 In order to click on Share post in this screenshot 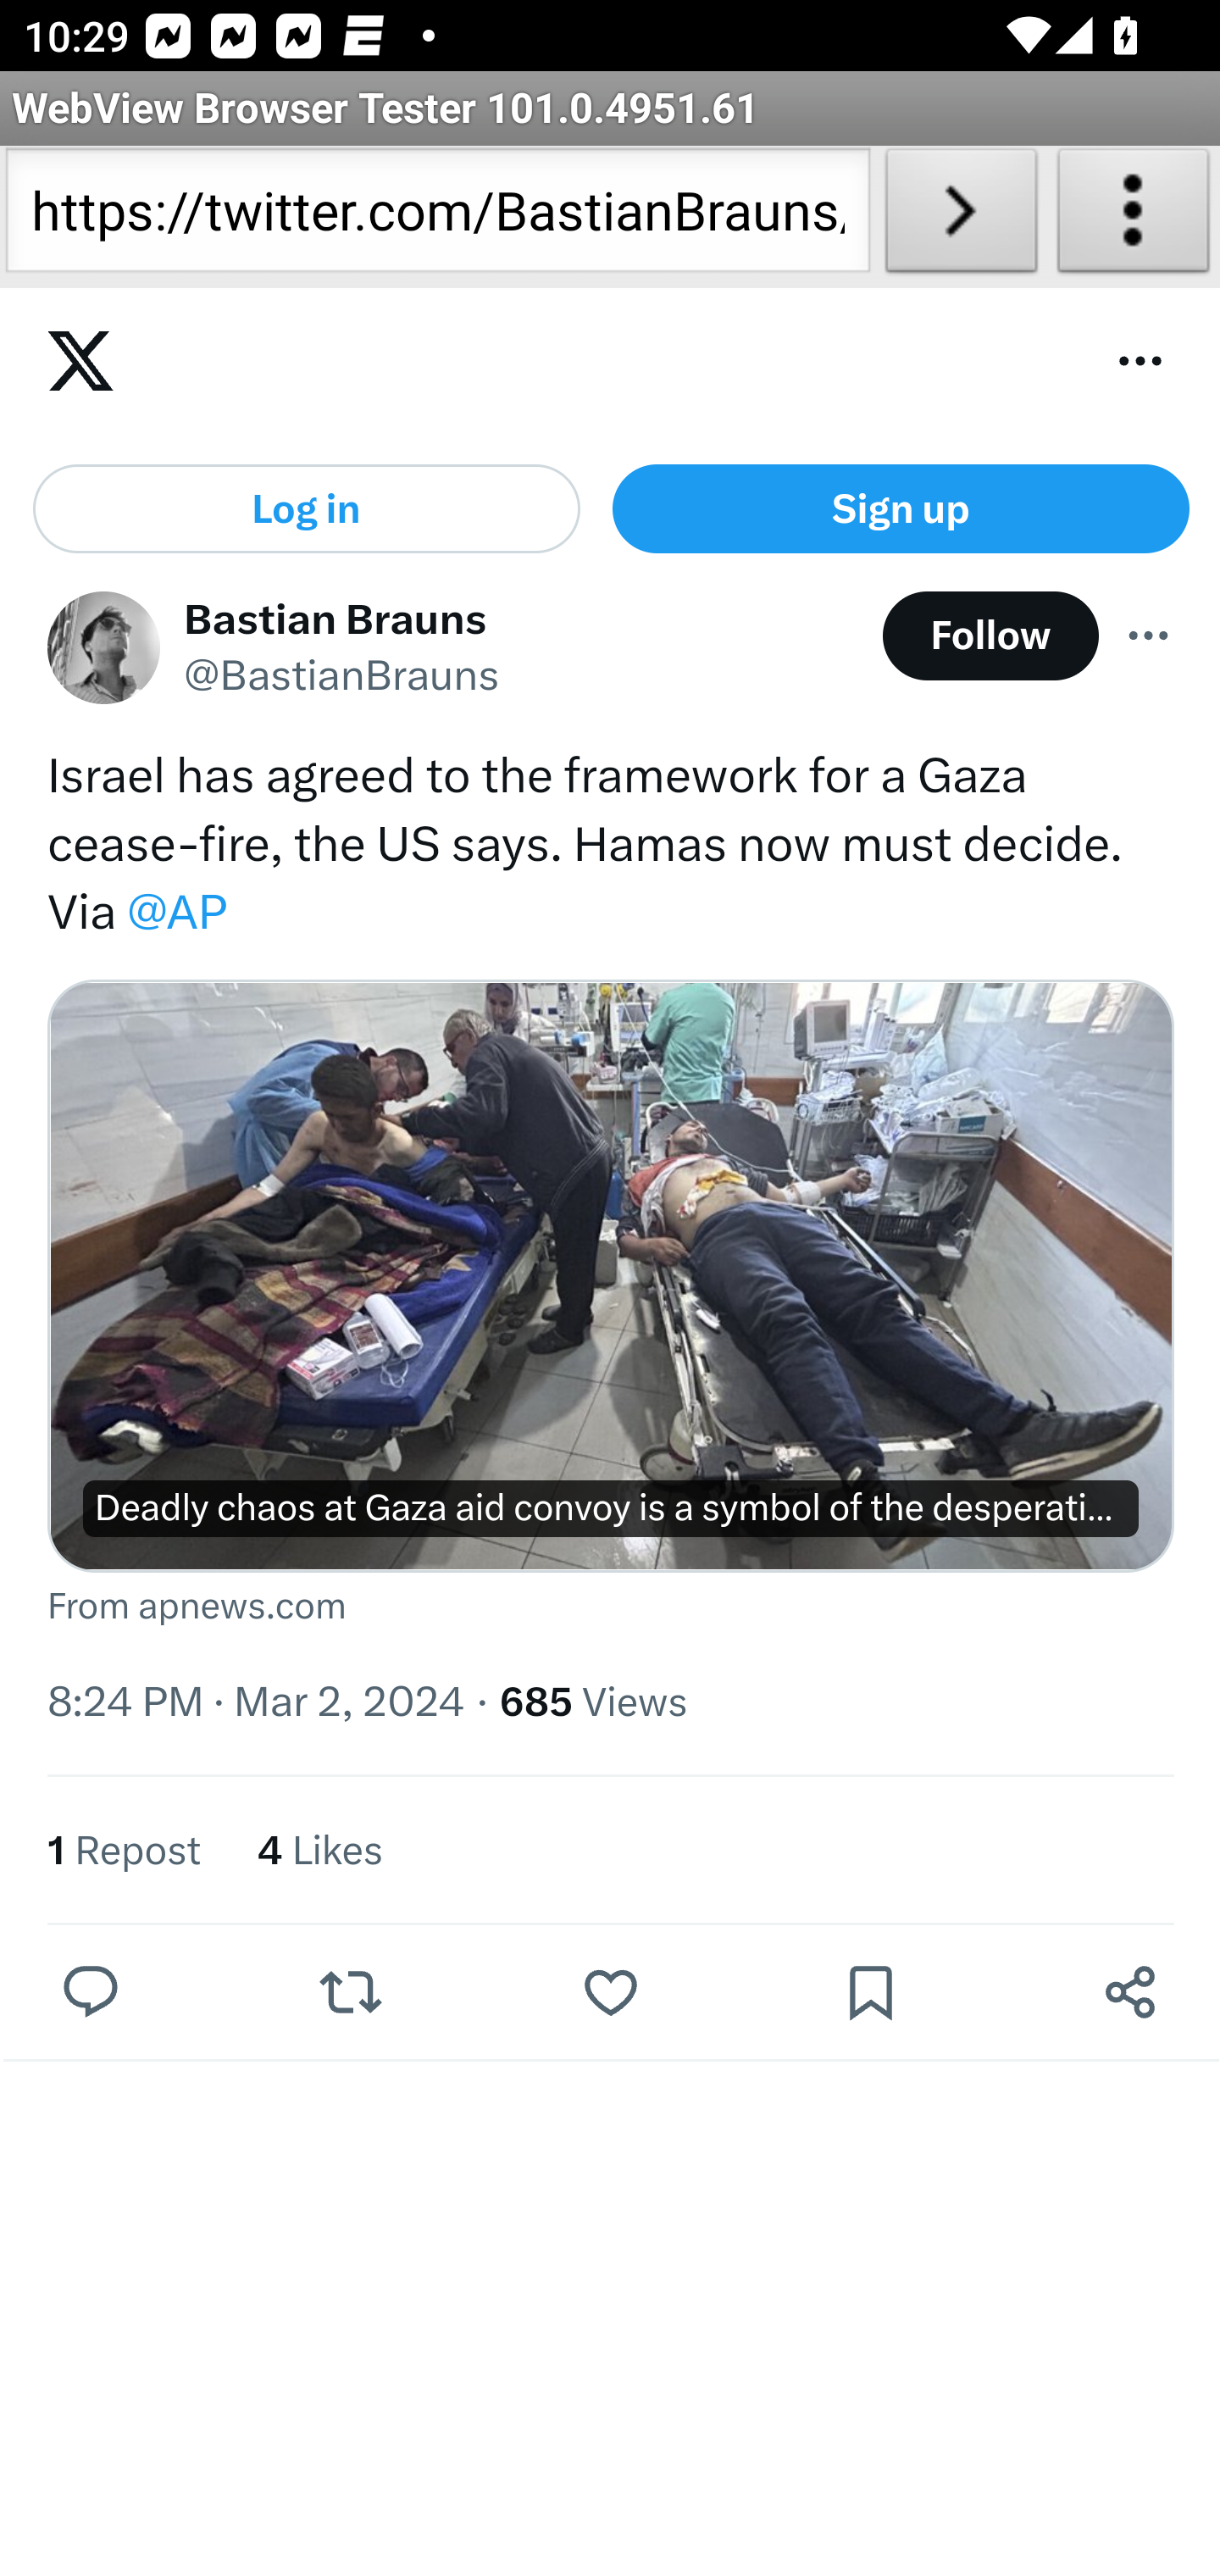, I will do `click(1130, 1992)`.